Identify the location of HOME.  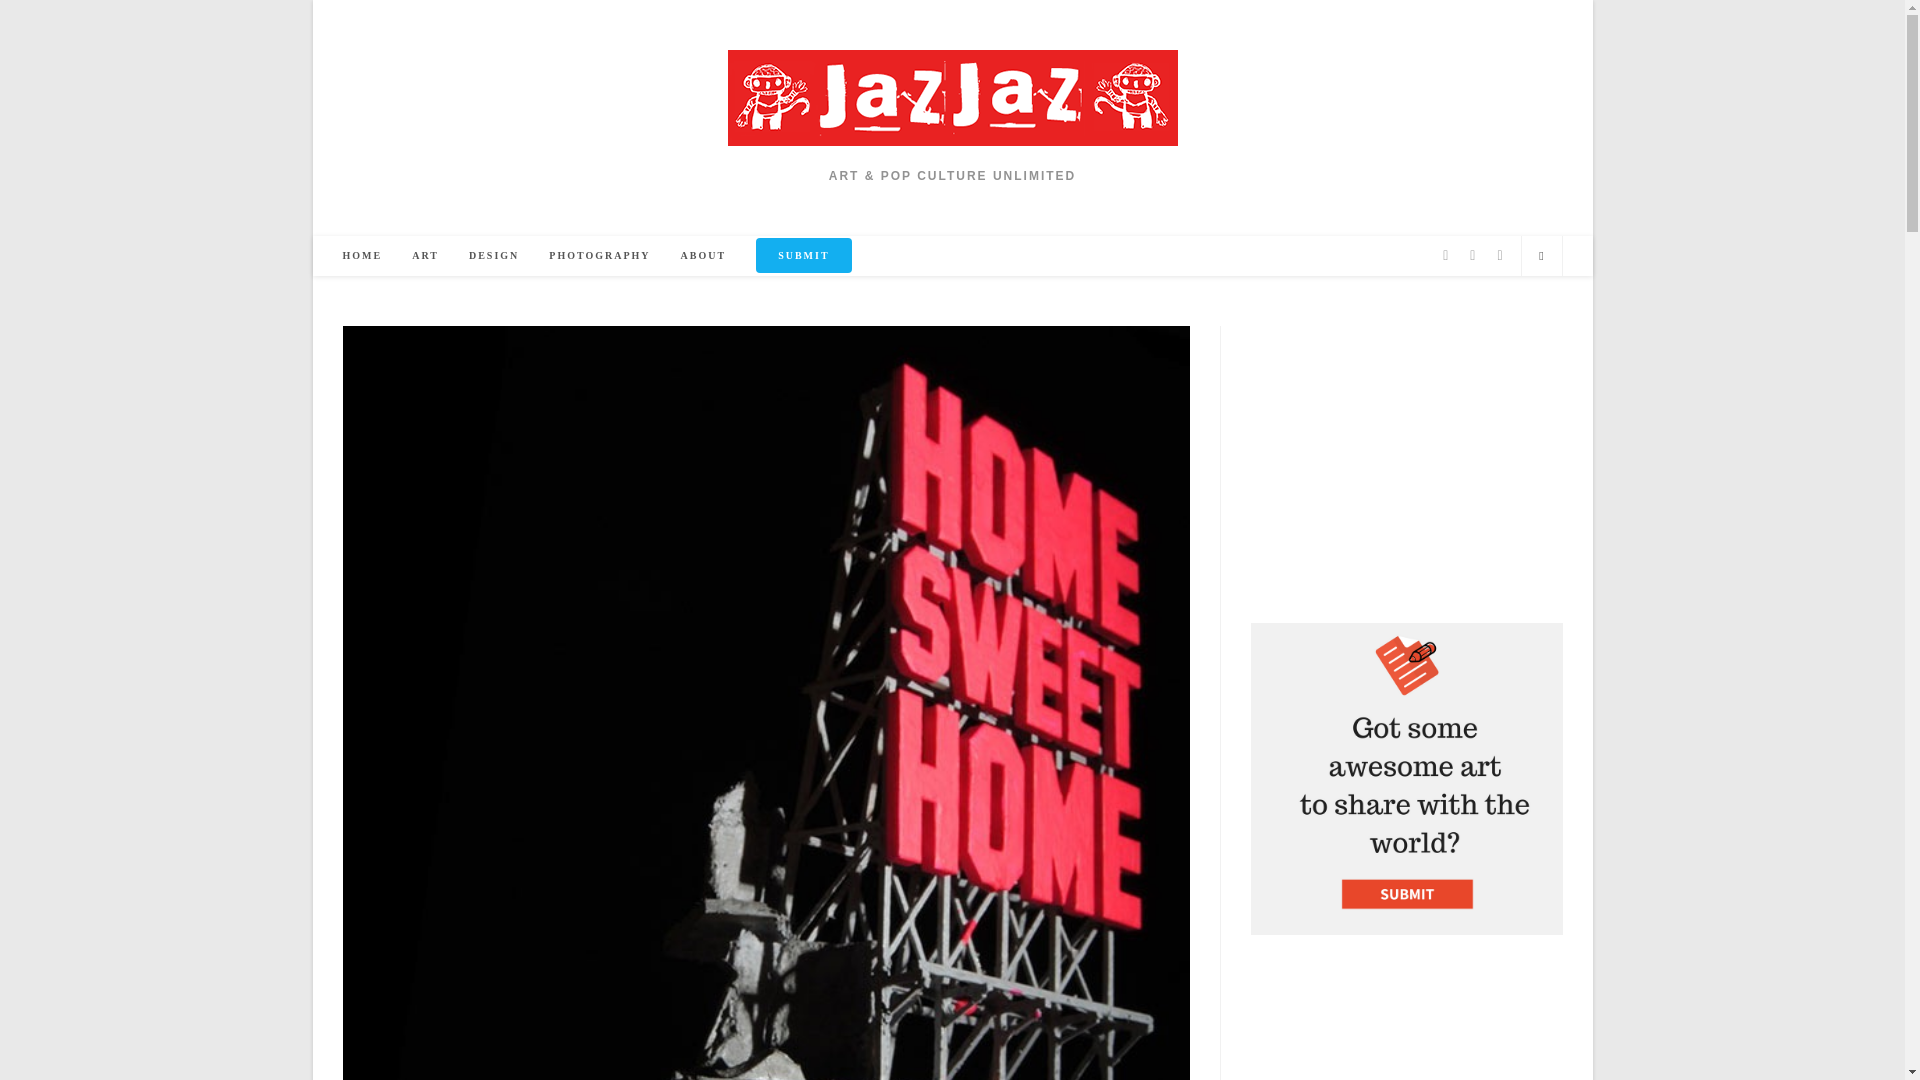
(362, 256).